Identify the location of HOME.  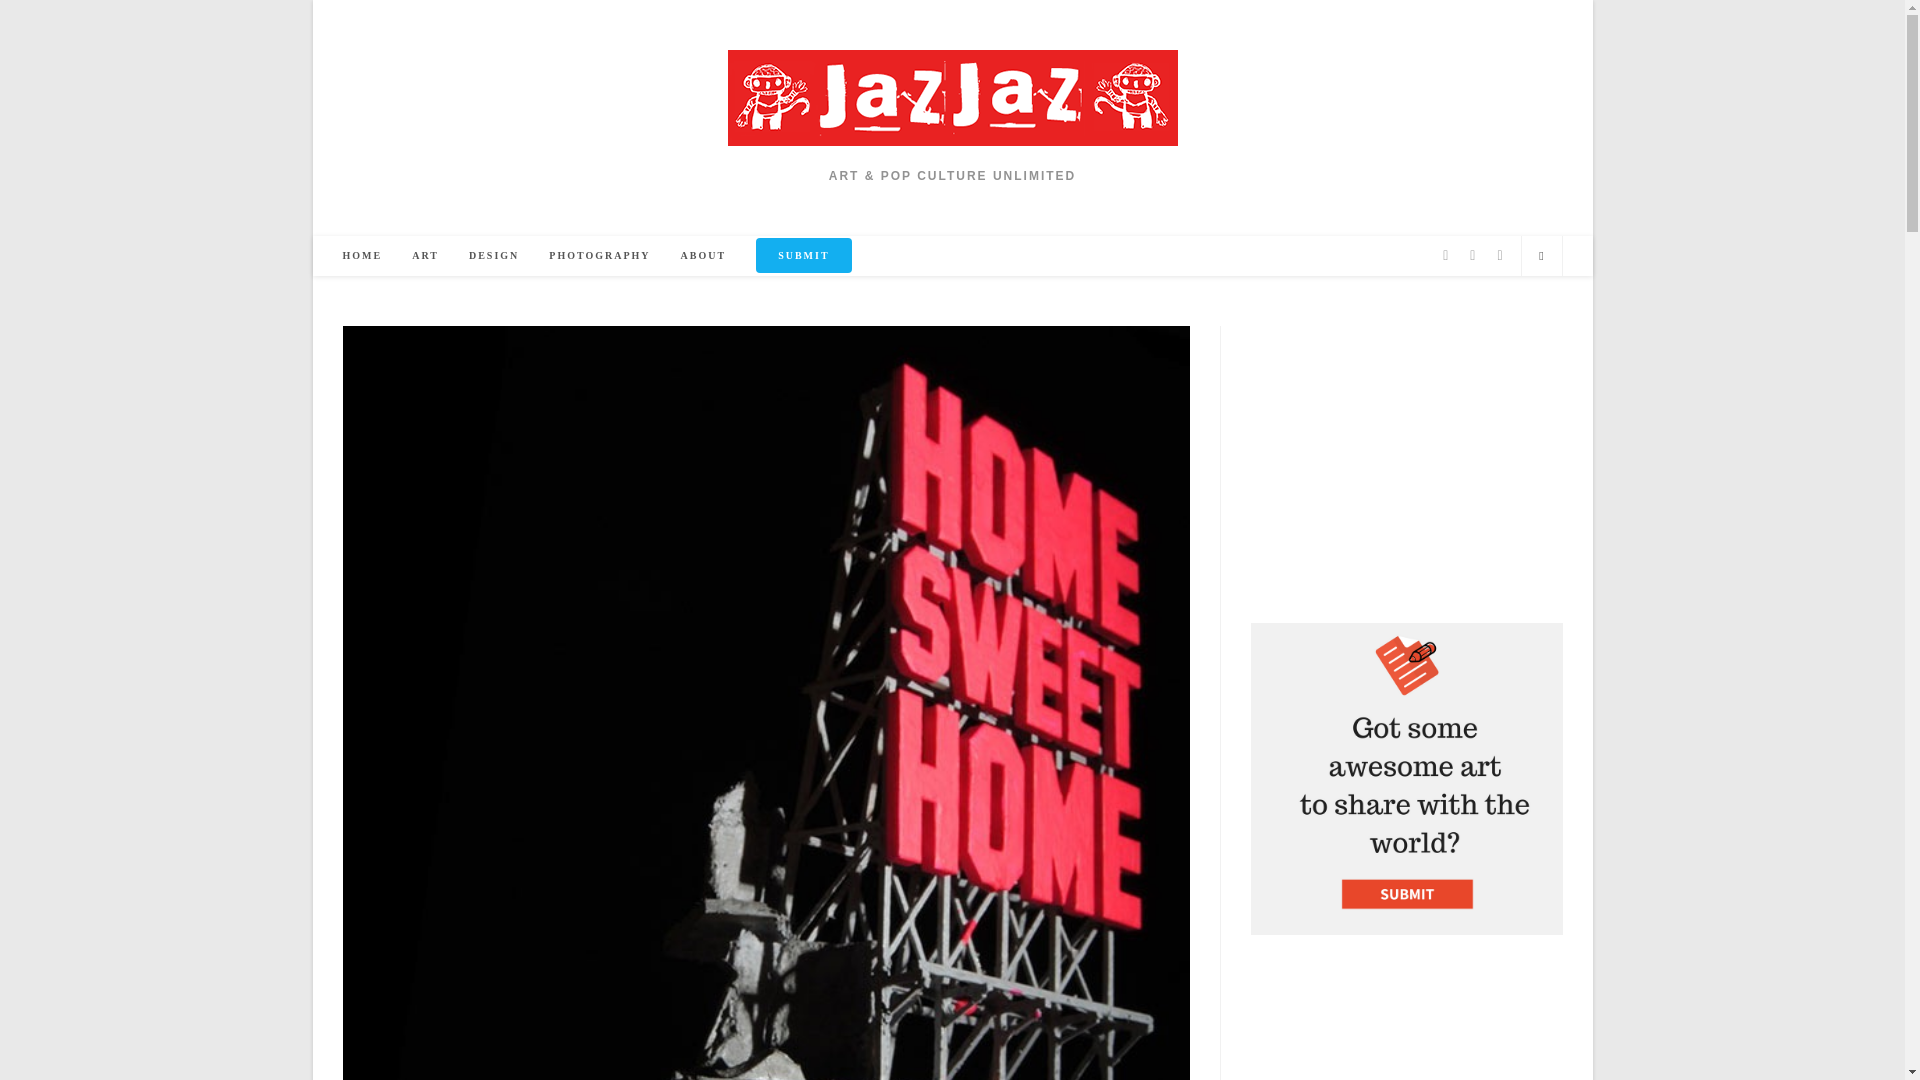
(362, 256).